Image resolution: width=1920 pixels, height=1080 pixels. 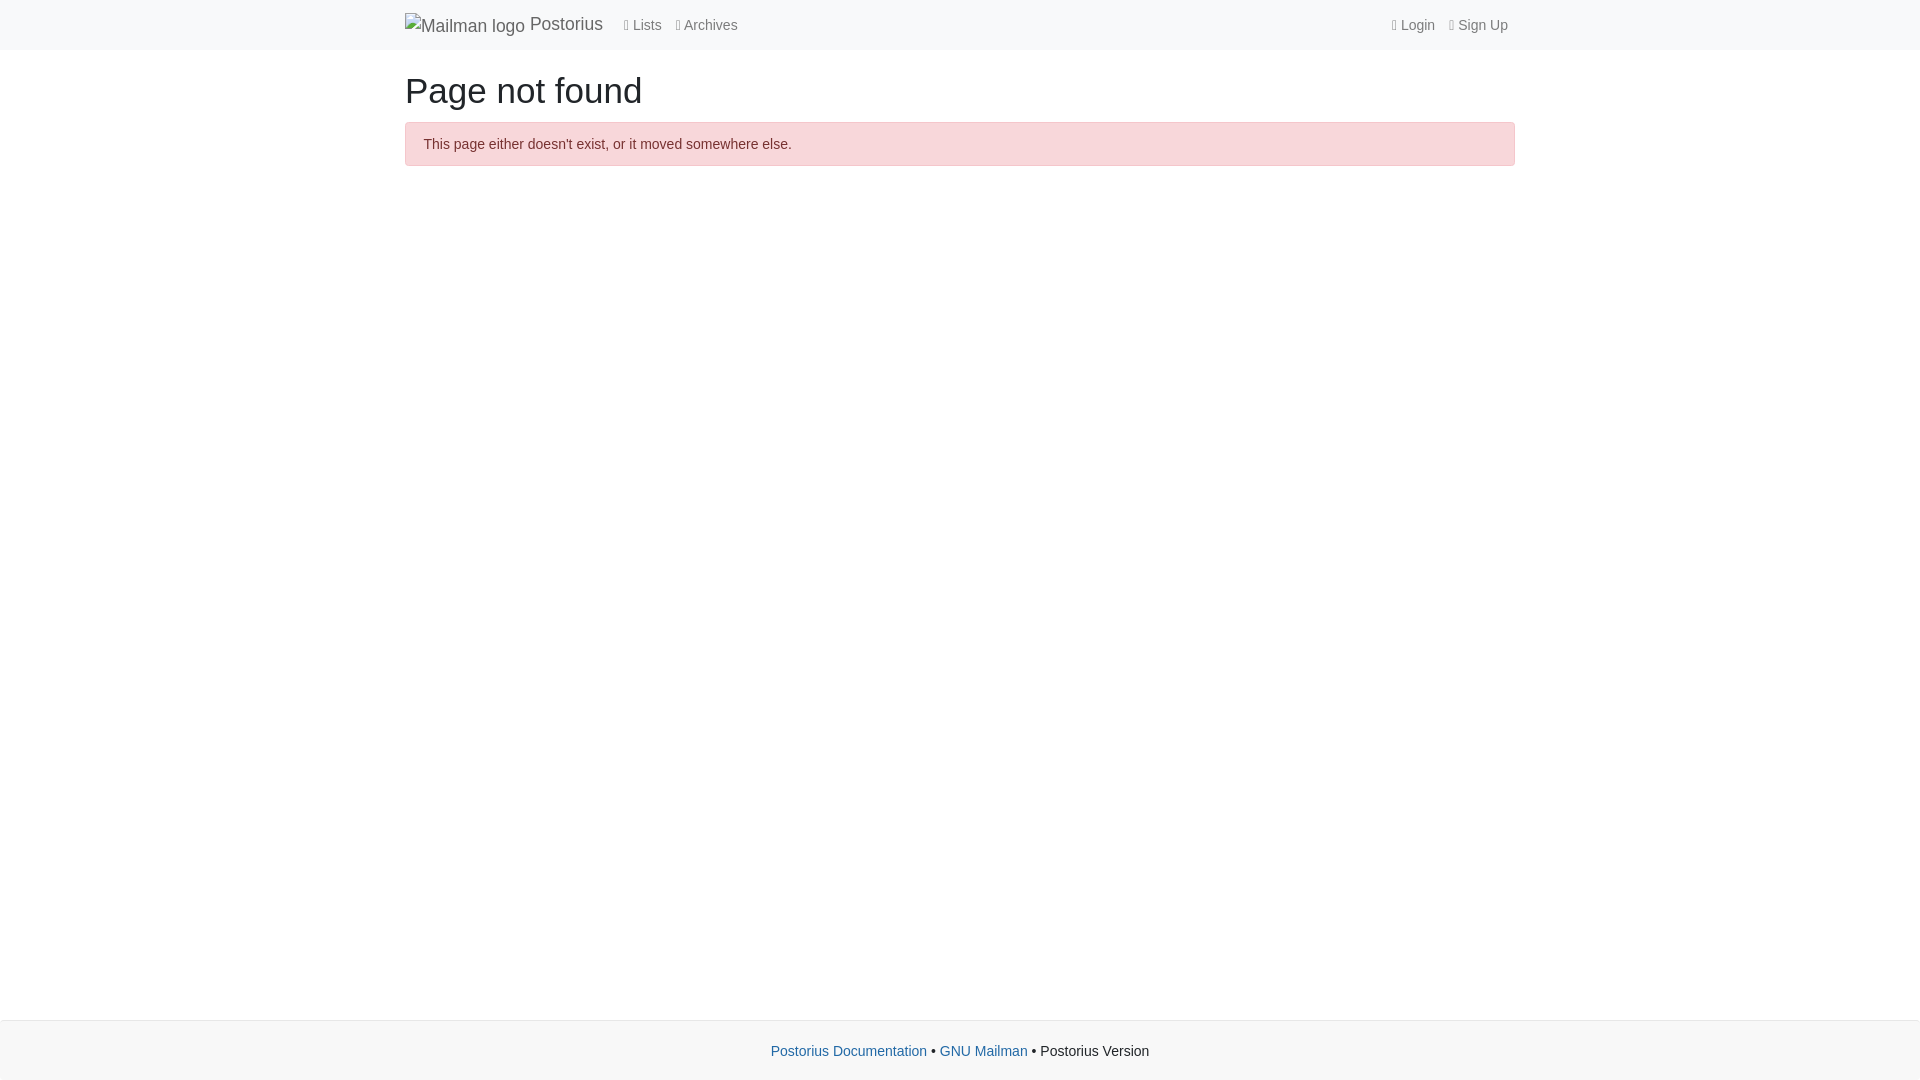 What do you see at coordinates (1478, 25) in the screenshot?
I see `Sign Up` at bounding box center [1478, 25].